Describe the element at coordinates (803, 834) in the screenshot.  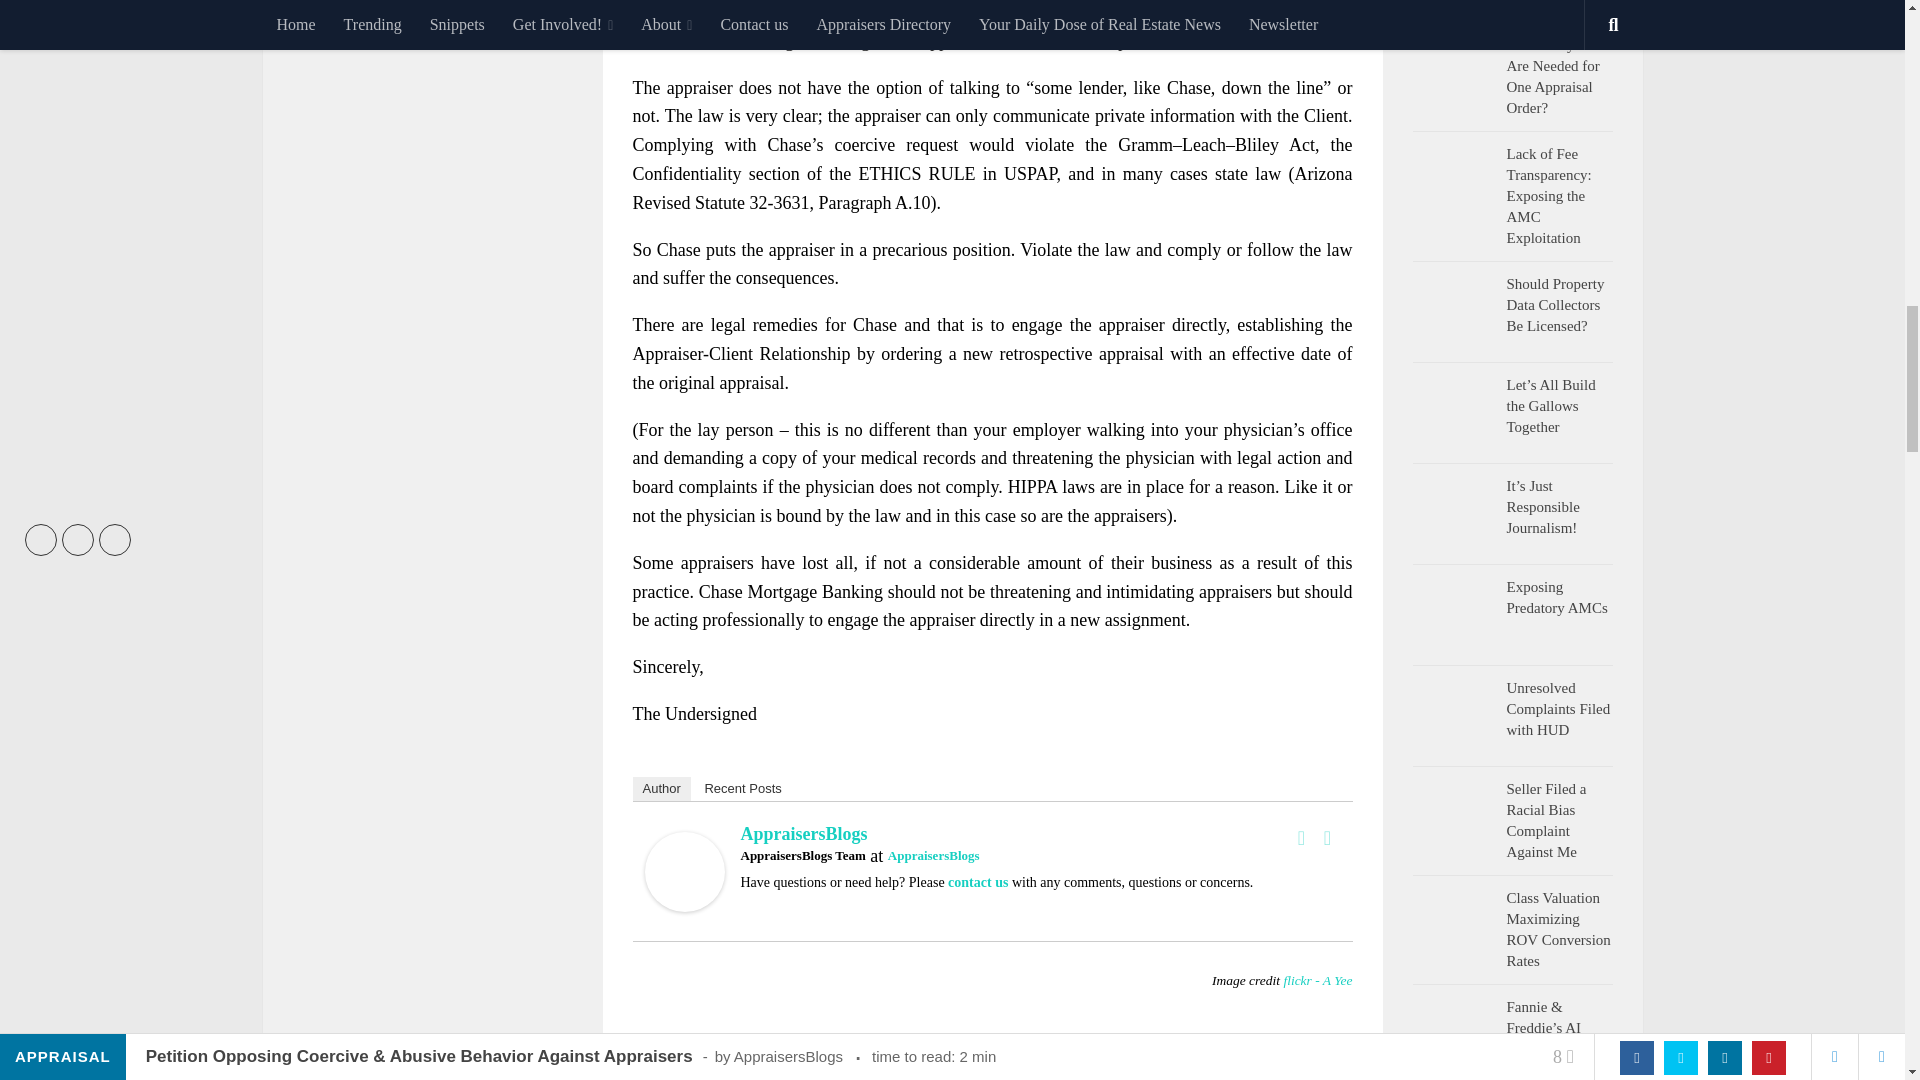
I see `AppraisersBlogs` at that location.